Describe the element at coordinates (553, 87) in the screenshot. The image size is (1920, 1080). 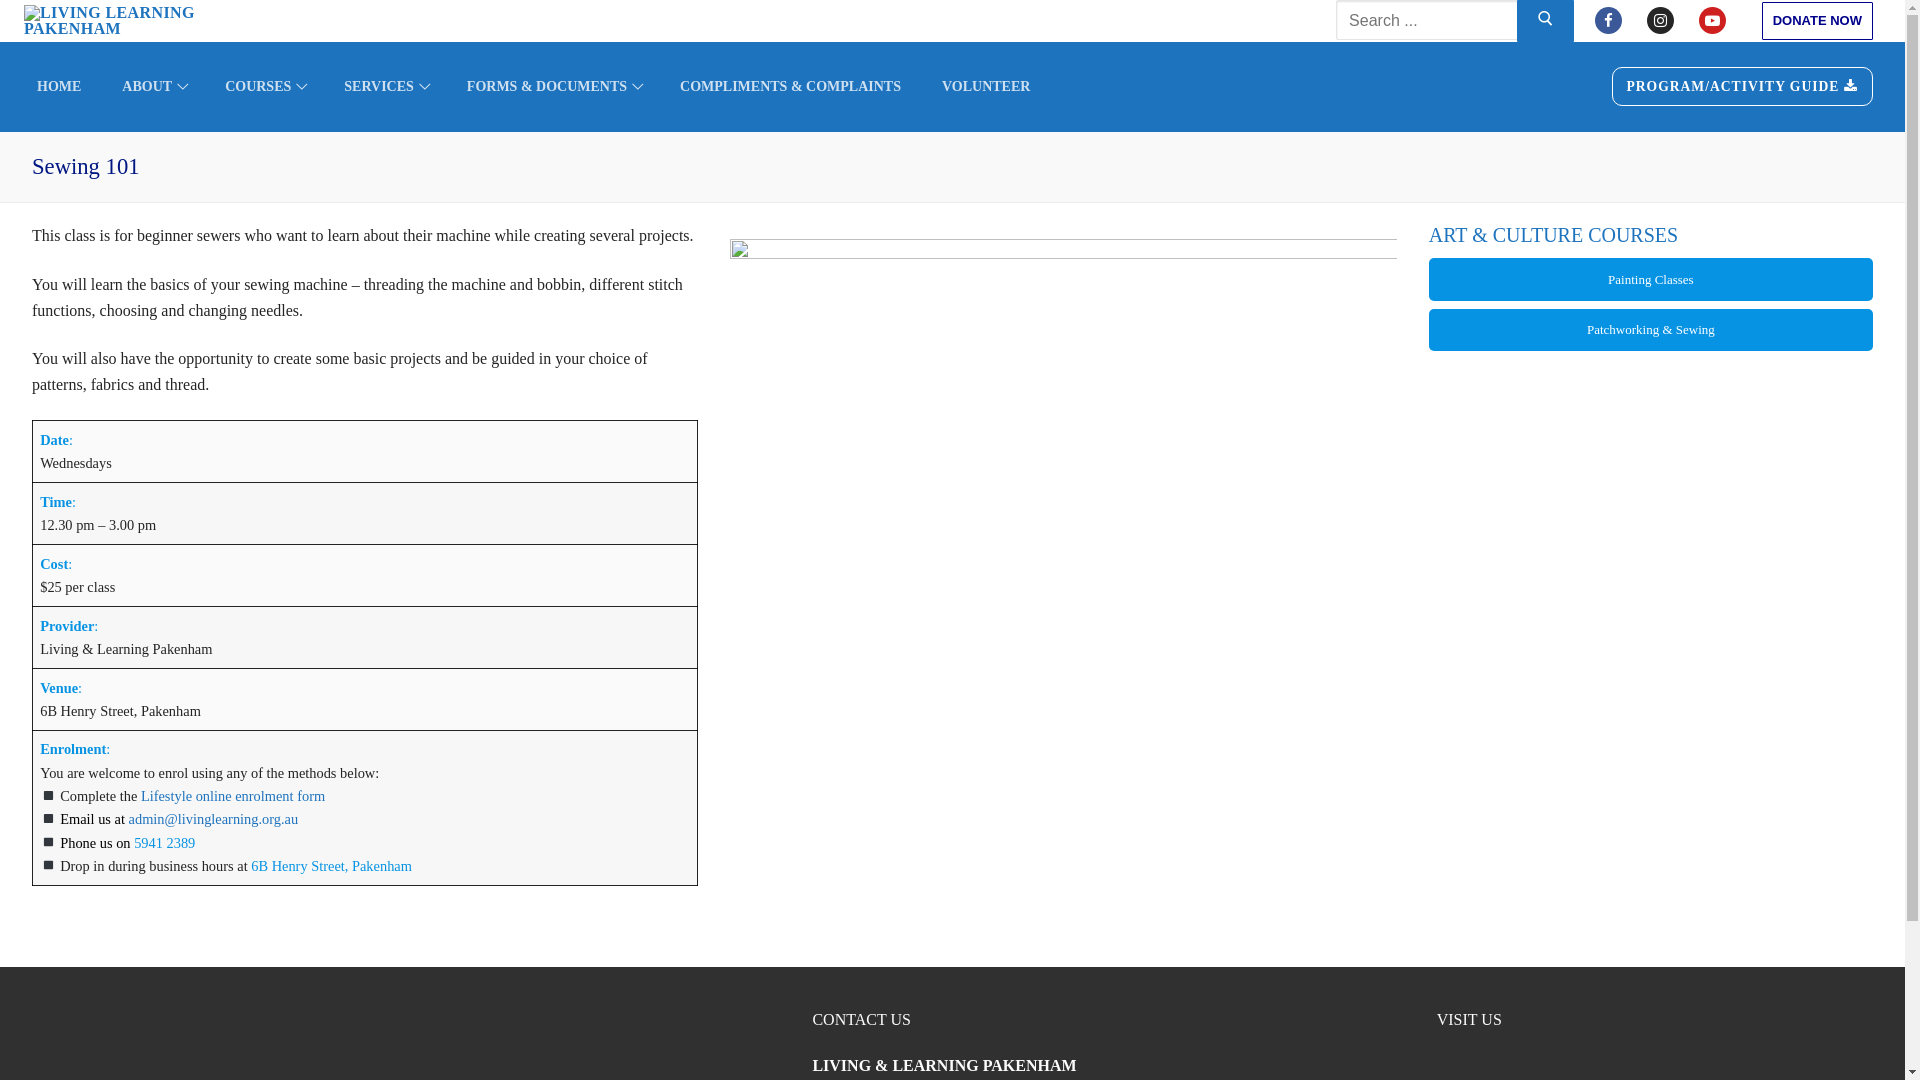
I see `FORMS & DOCUMENTS
 ` at that location.